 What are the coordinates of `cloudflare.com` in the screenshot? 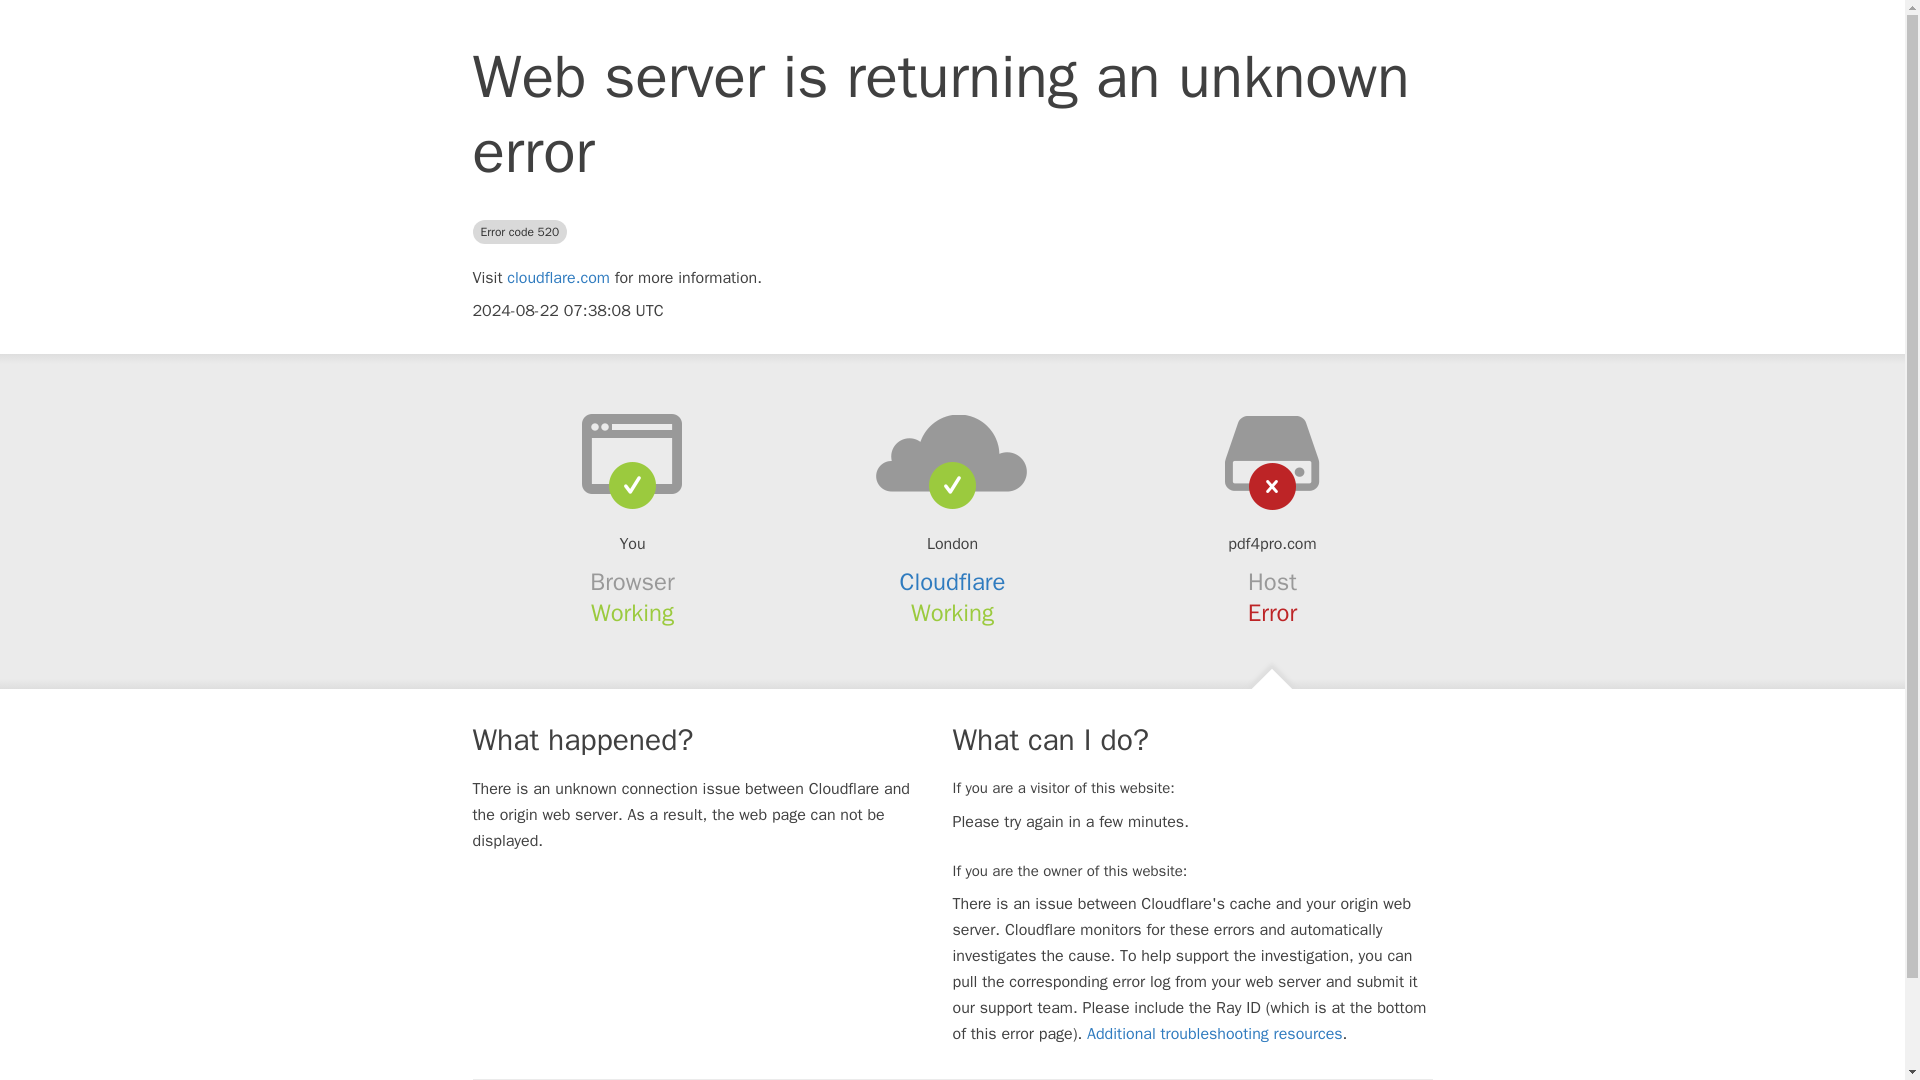 It's located at (558, 278).